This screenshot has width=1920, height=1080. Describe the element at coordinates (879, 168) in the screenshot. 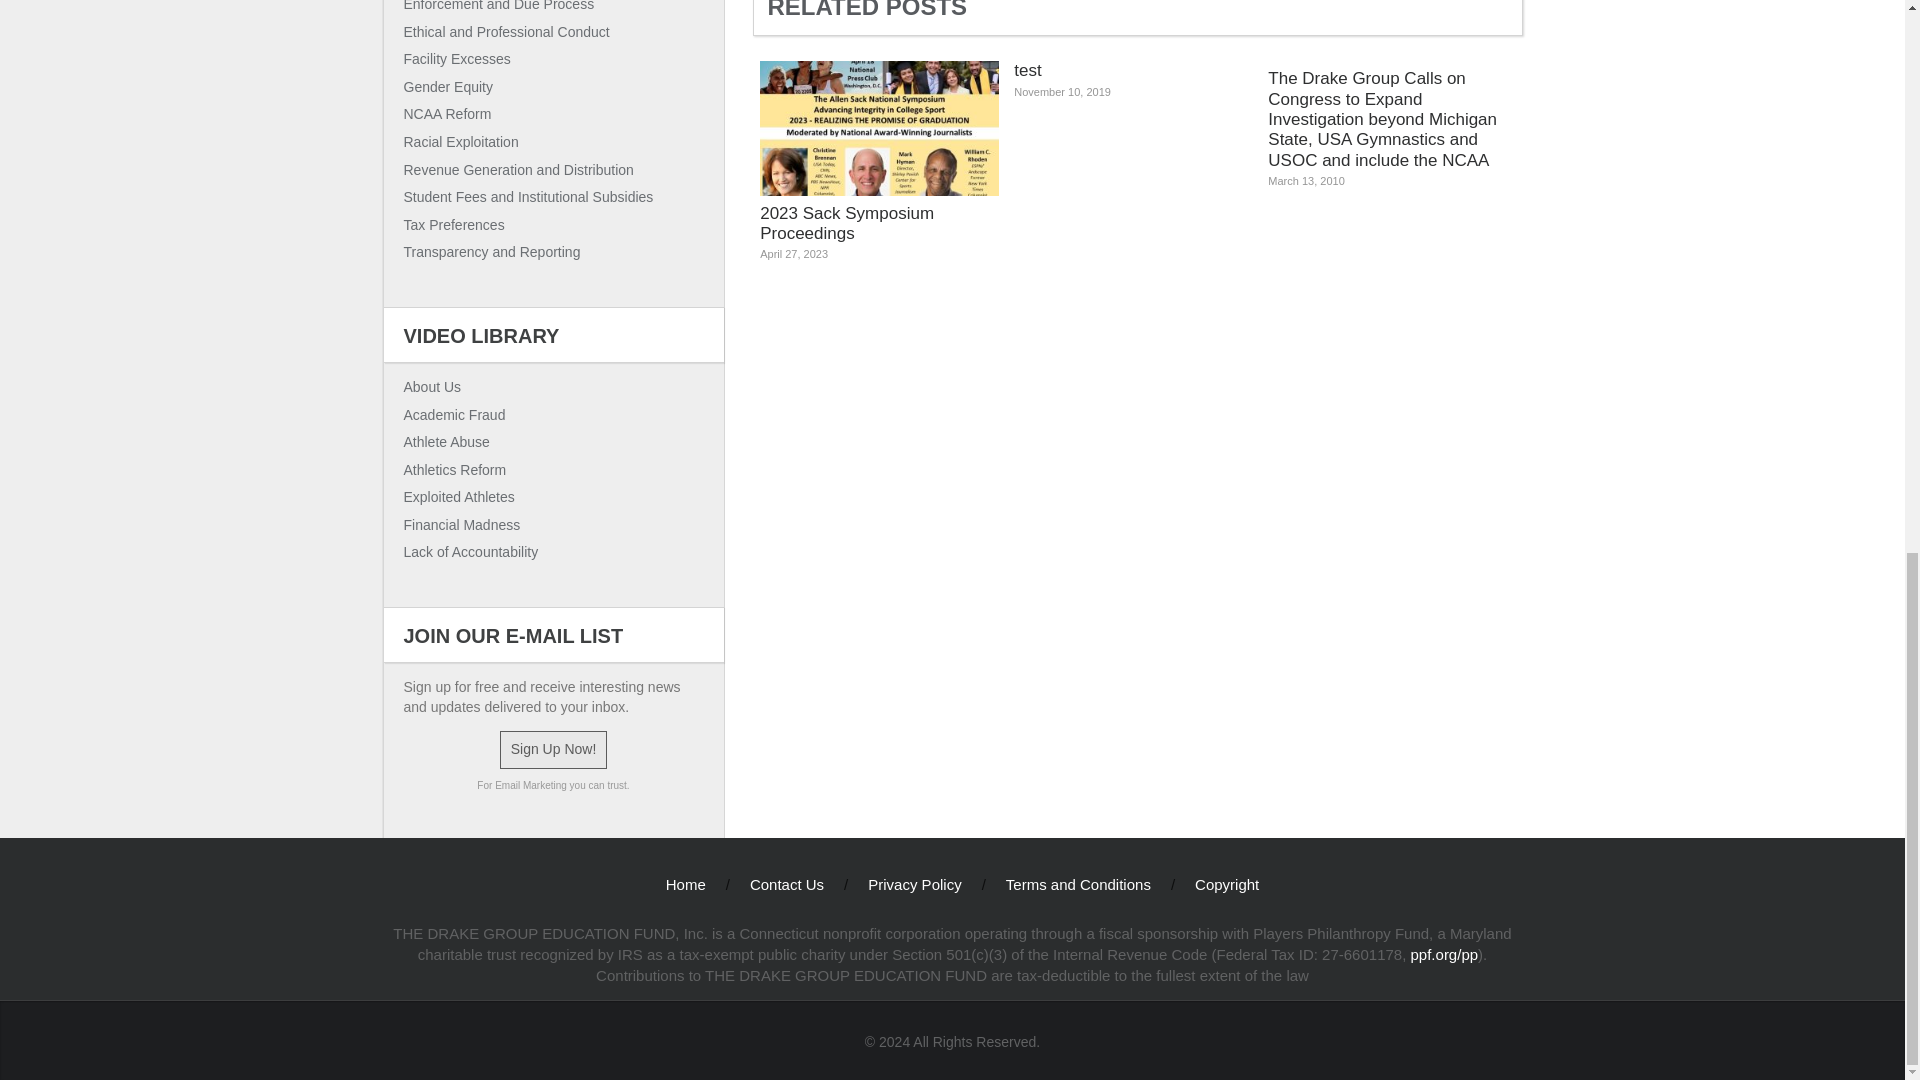

I see `Permanent Link to: 2023 Sack Symposium Proceedings` at that location.